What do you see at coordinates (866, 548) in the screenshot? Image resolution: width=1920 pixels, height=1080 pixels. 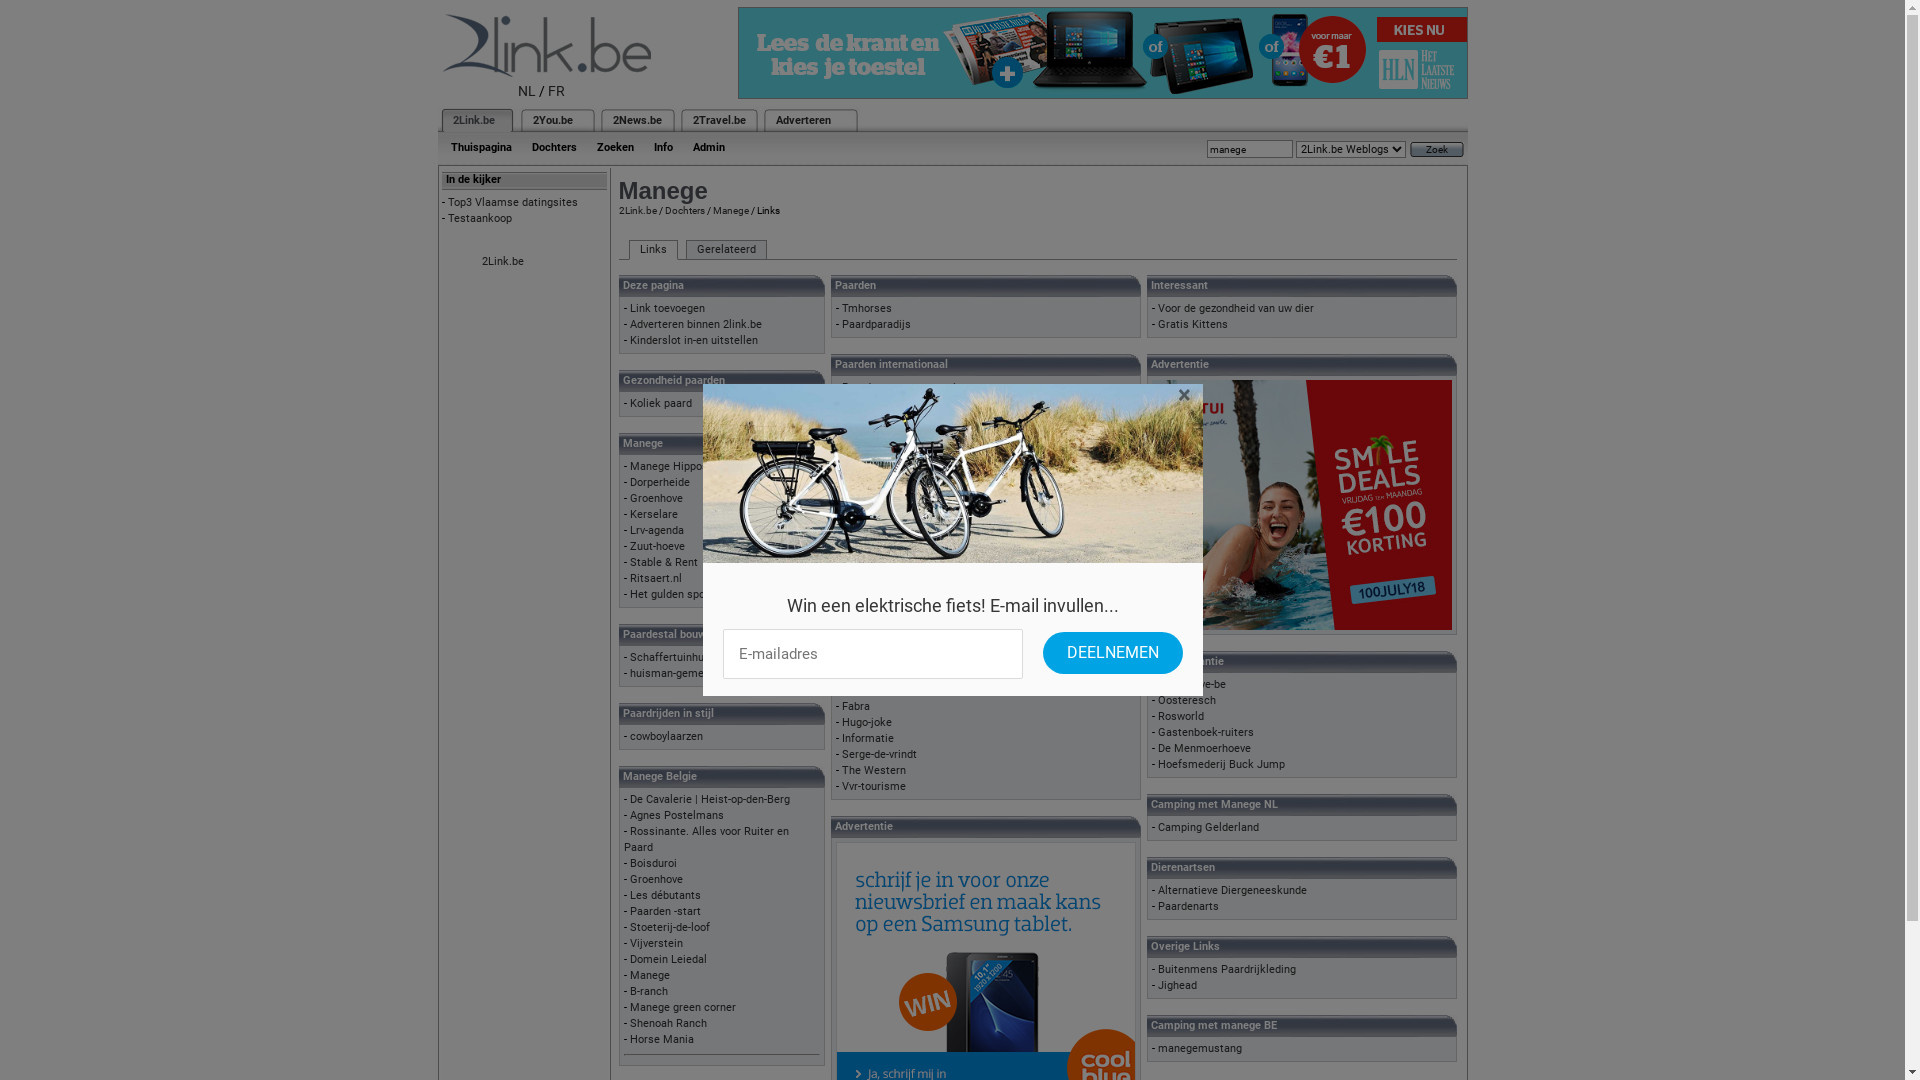 I see `Horsebox` at bounding box center [866, 548].